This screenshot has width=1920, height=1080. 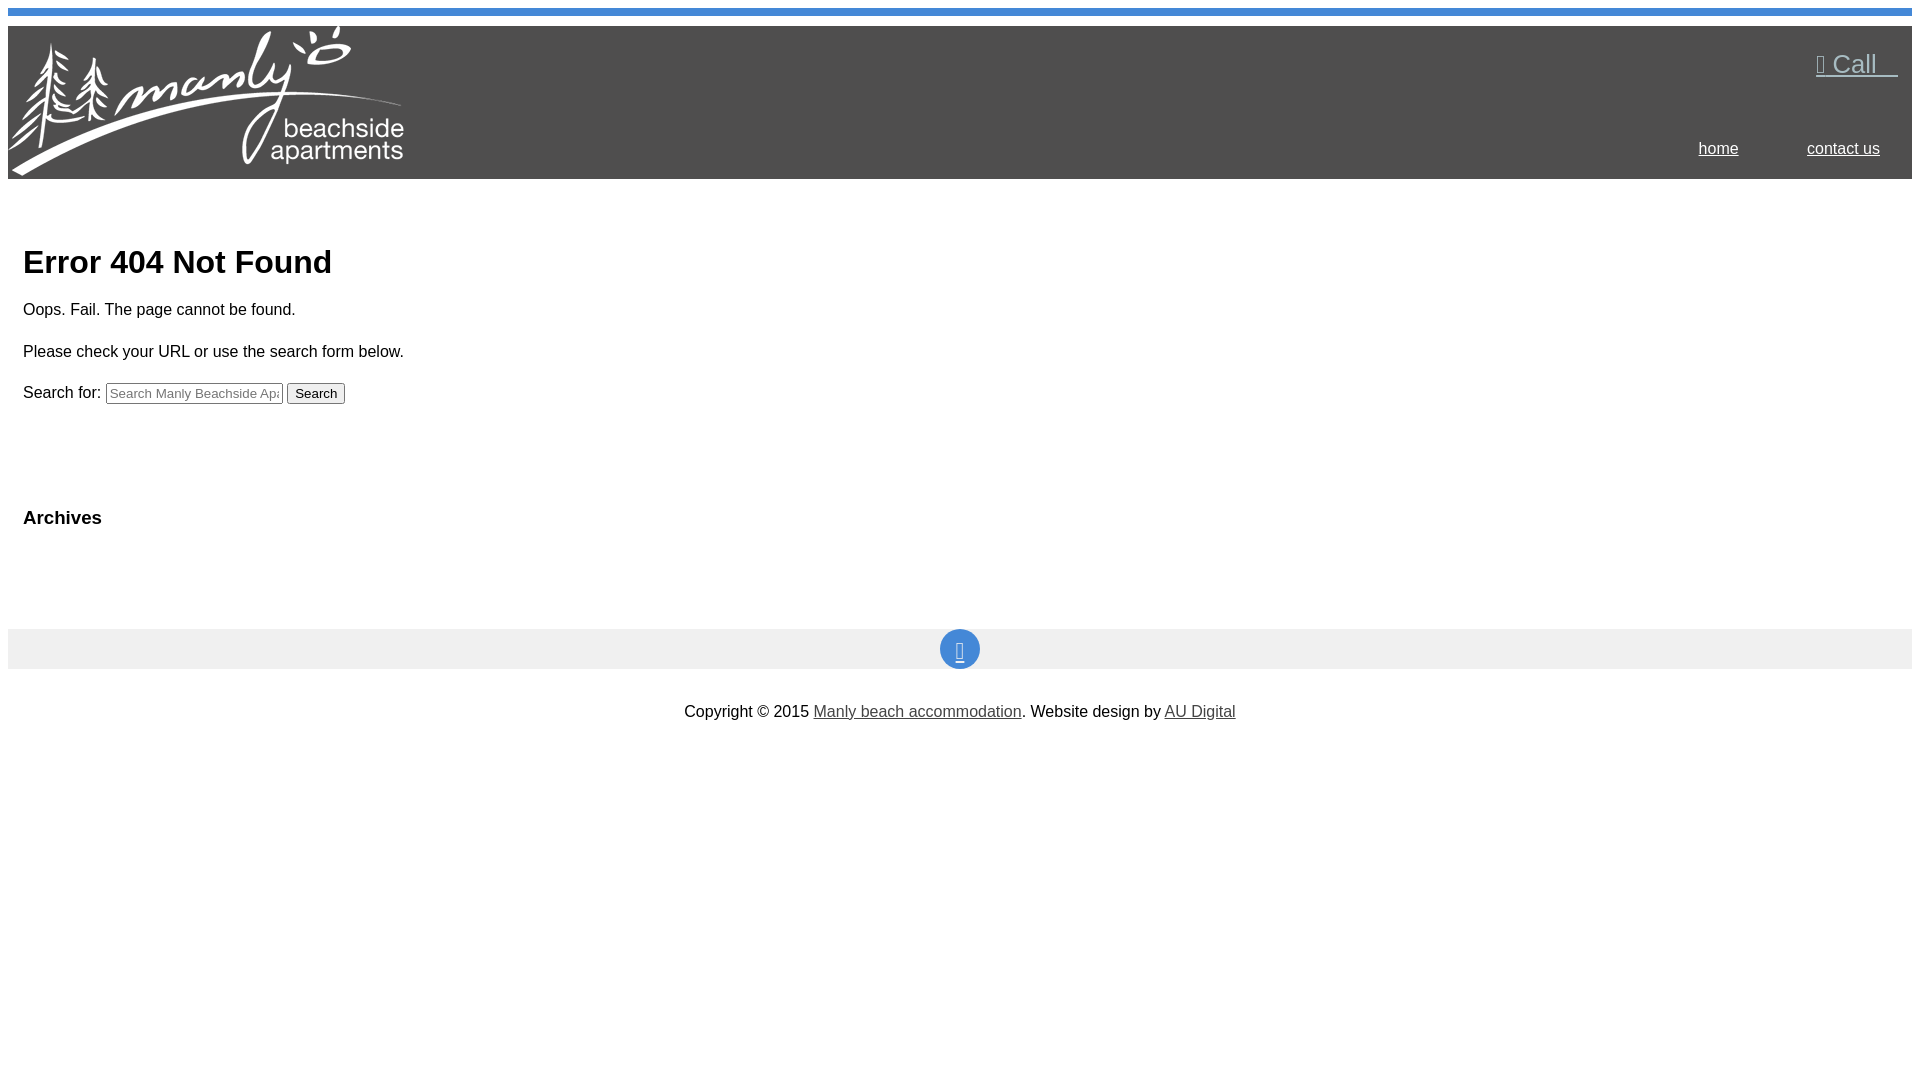 What do you see at coordinates (1844, 149) in the screenshot?
I see `contact us` at bounding box center [1844, 149].